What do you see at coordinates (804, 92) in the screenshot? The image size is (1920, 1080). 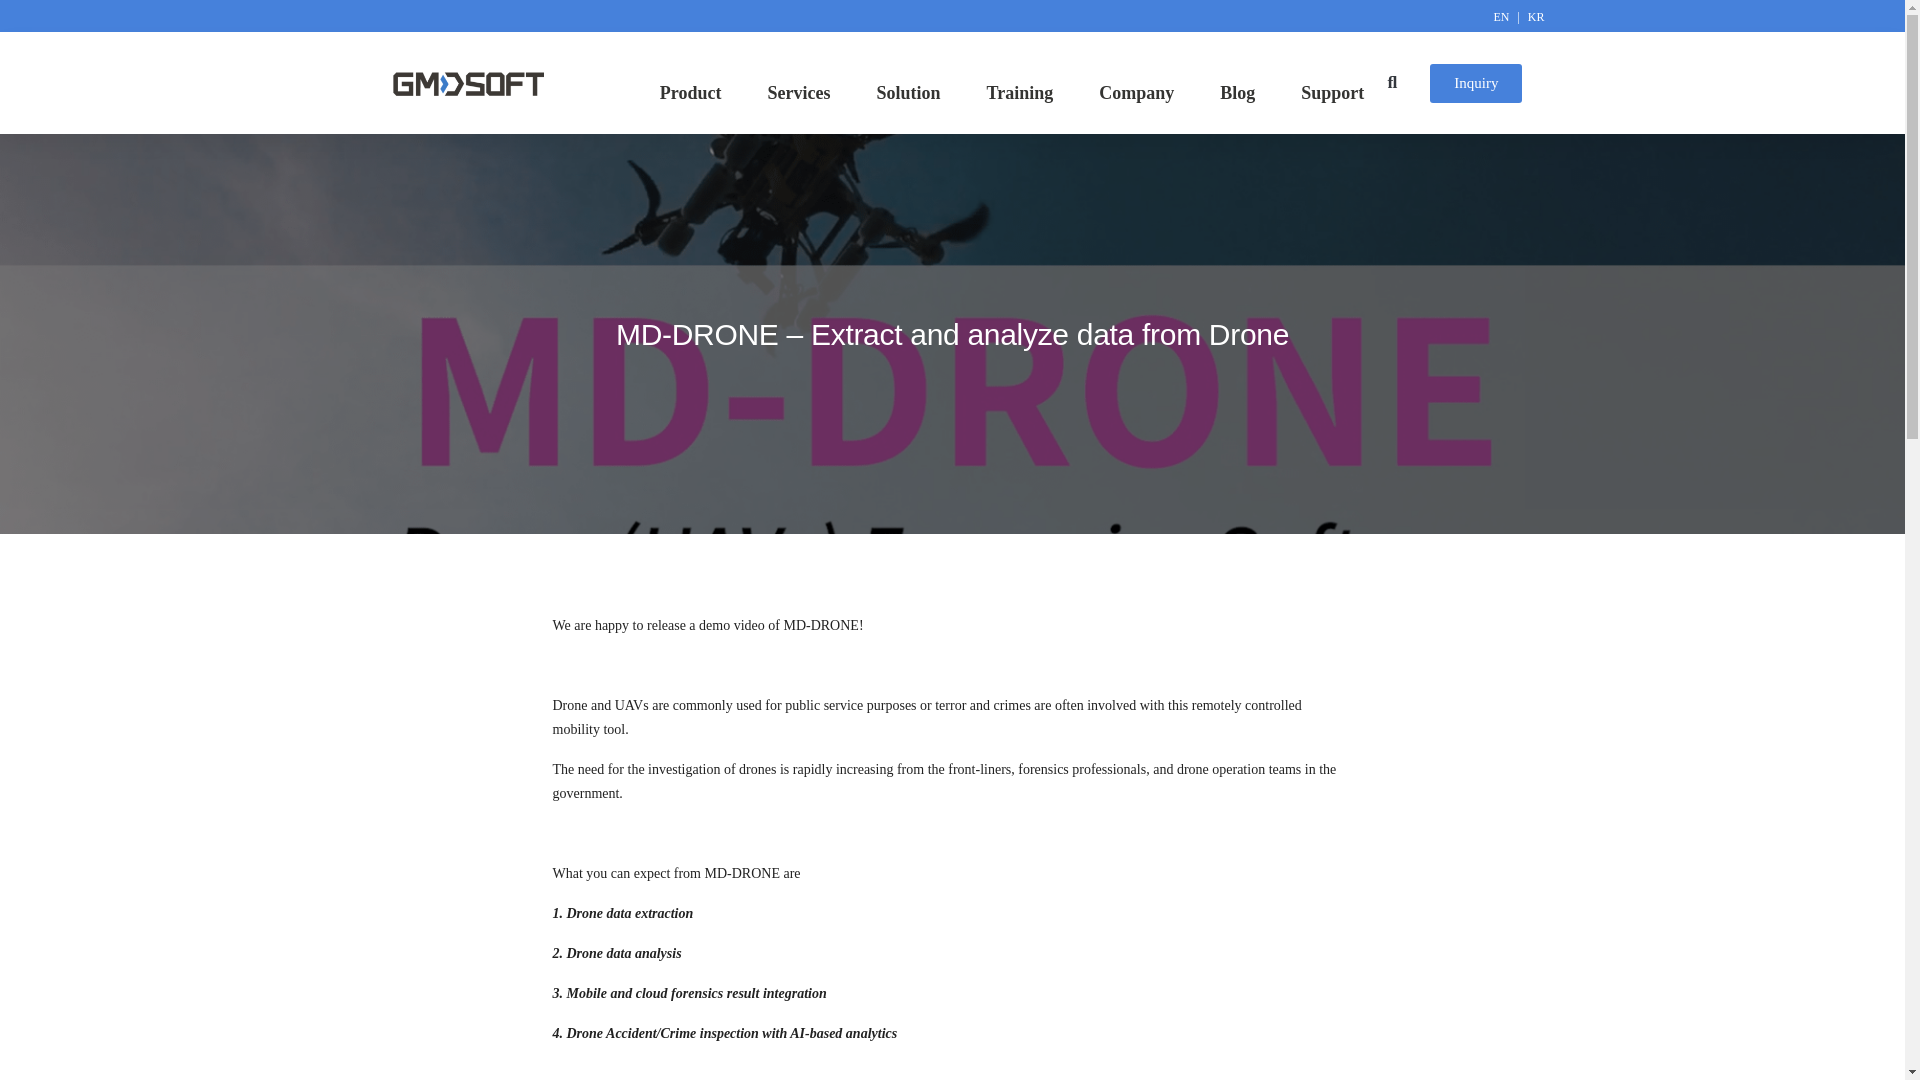 I see `Services` at bounding box center [804, 92].